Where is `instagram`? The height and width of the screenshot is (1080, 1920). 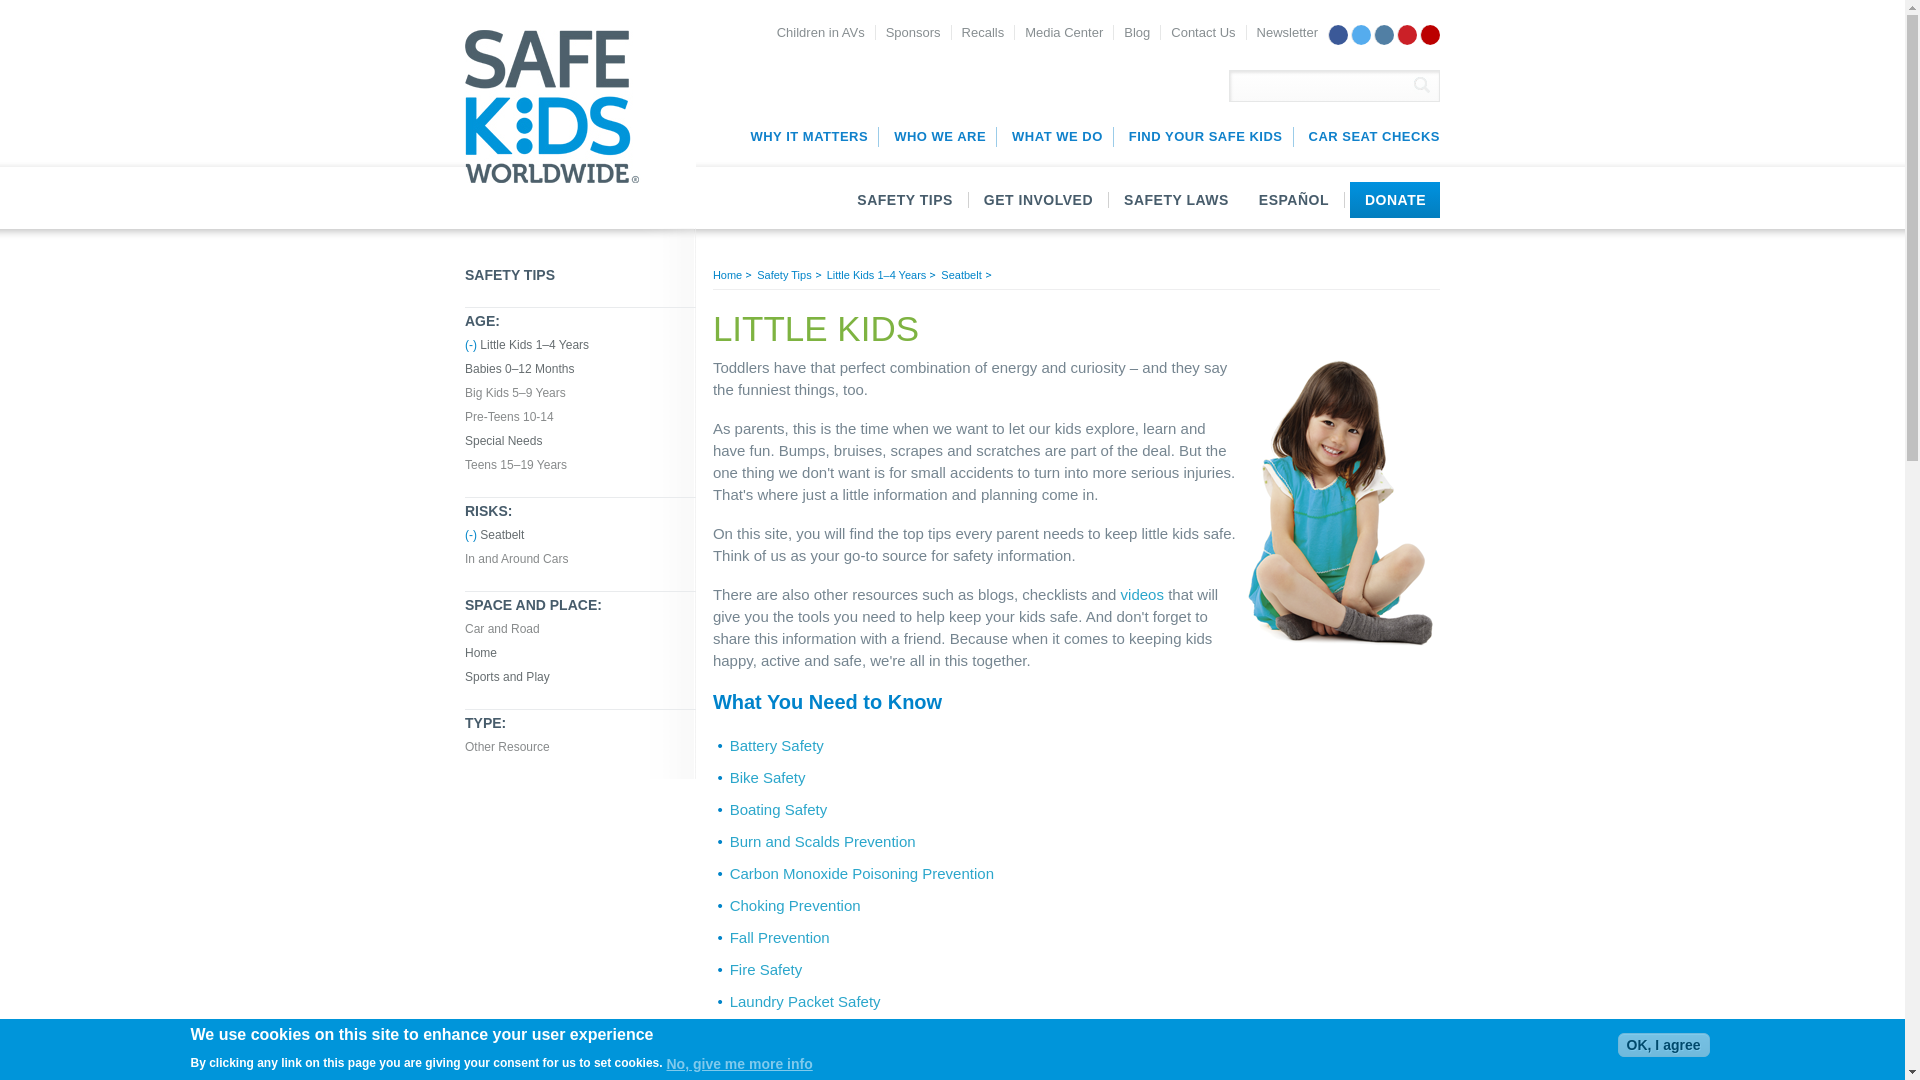 instagram is located at coordinates (1422, 84).